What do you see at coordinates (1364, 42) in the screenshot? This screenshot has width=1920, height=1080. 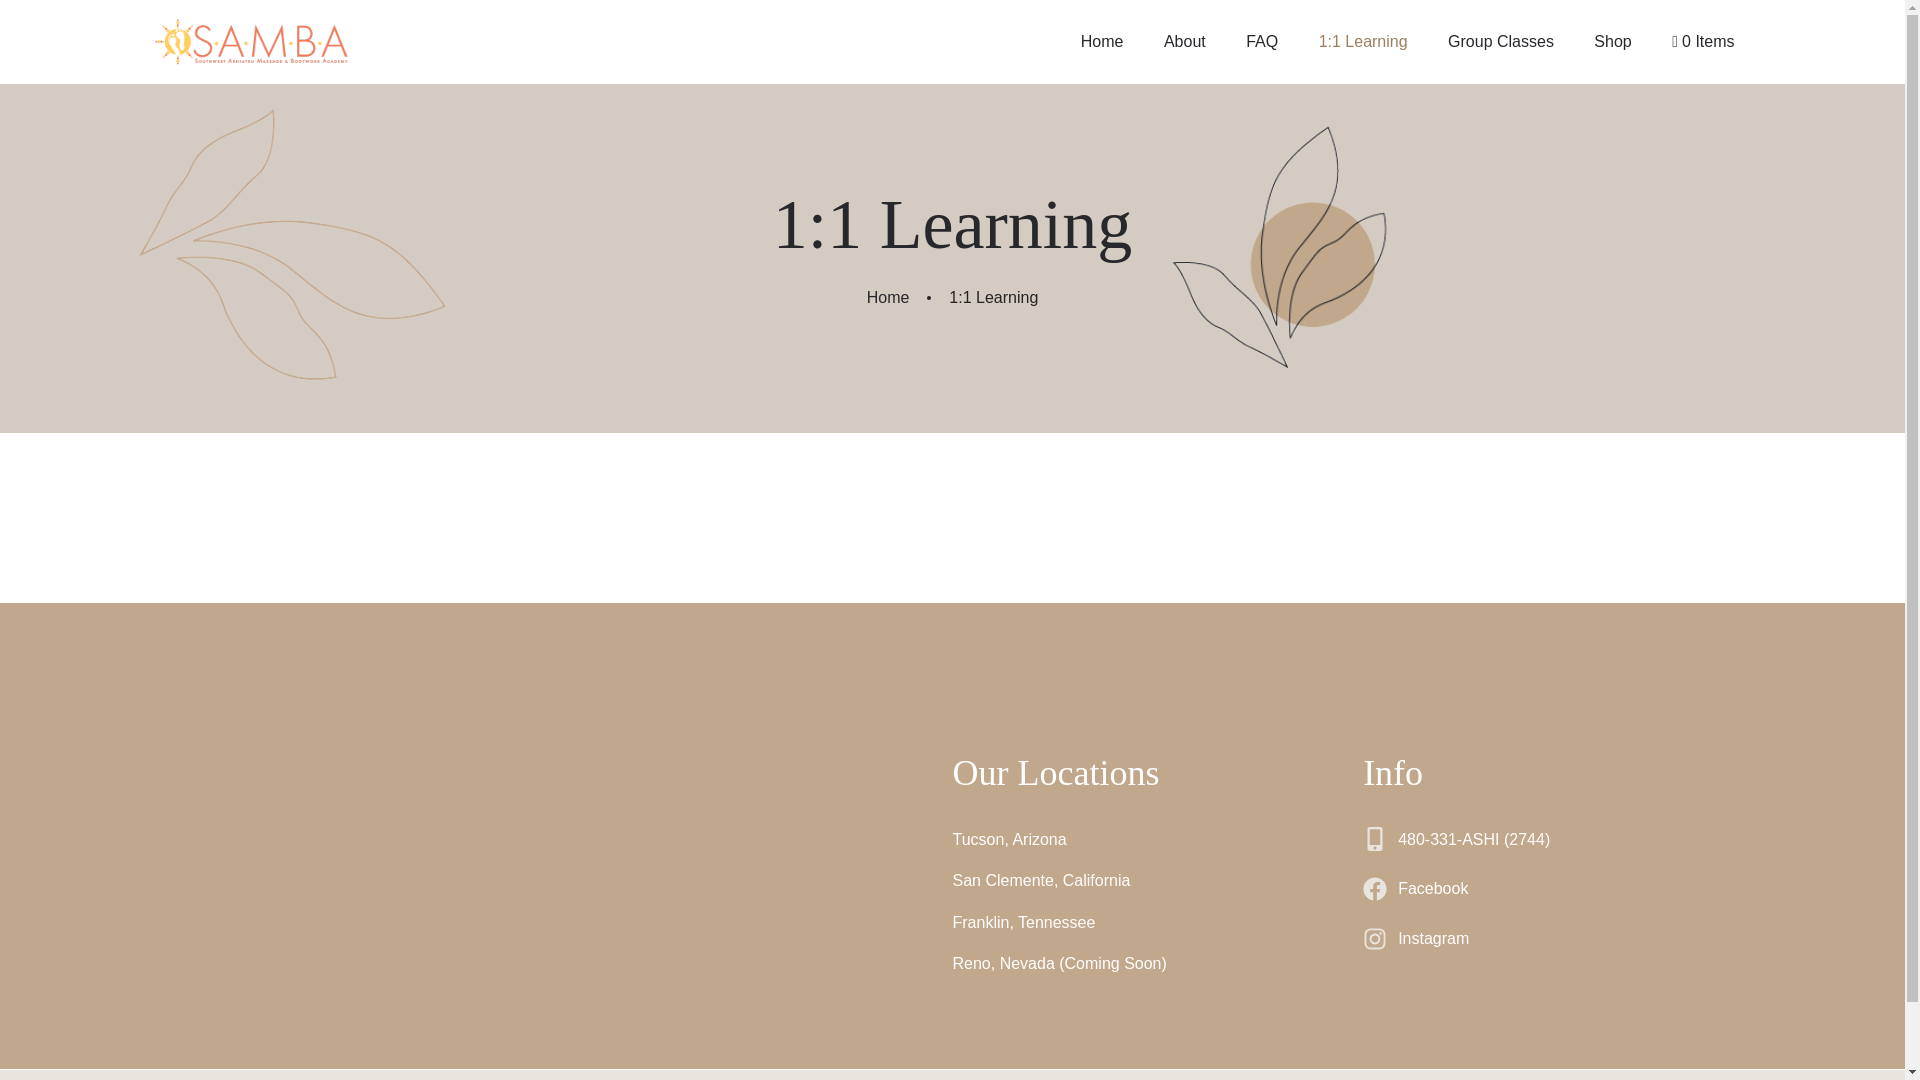 I see `1:1 Learning` at bounding box center [1364, 42].